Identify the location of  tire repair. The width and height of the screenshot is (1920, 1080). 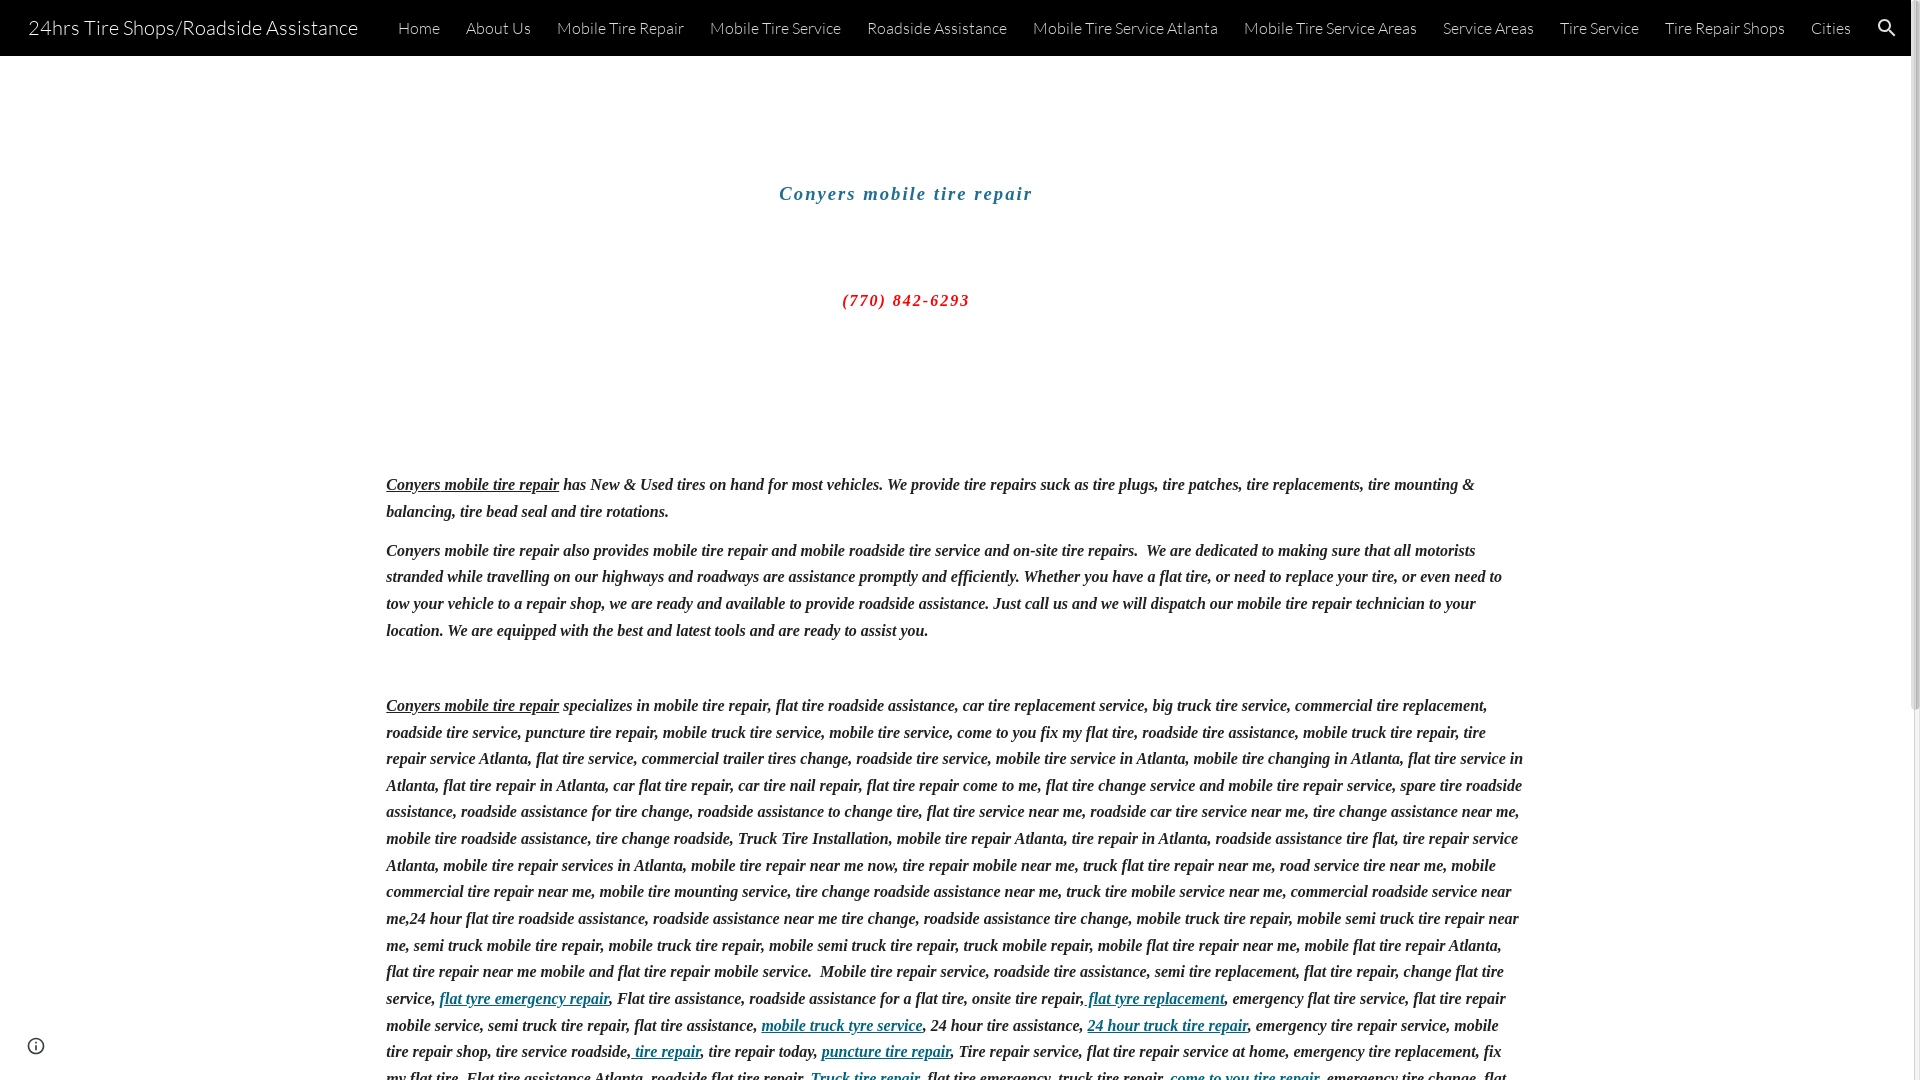
(666, 1052).